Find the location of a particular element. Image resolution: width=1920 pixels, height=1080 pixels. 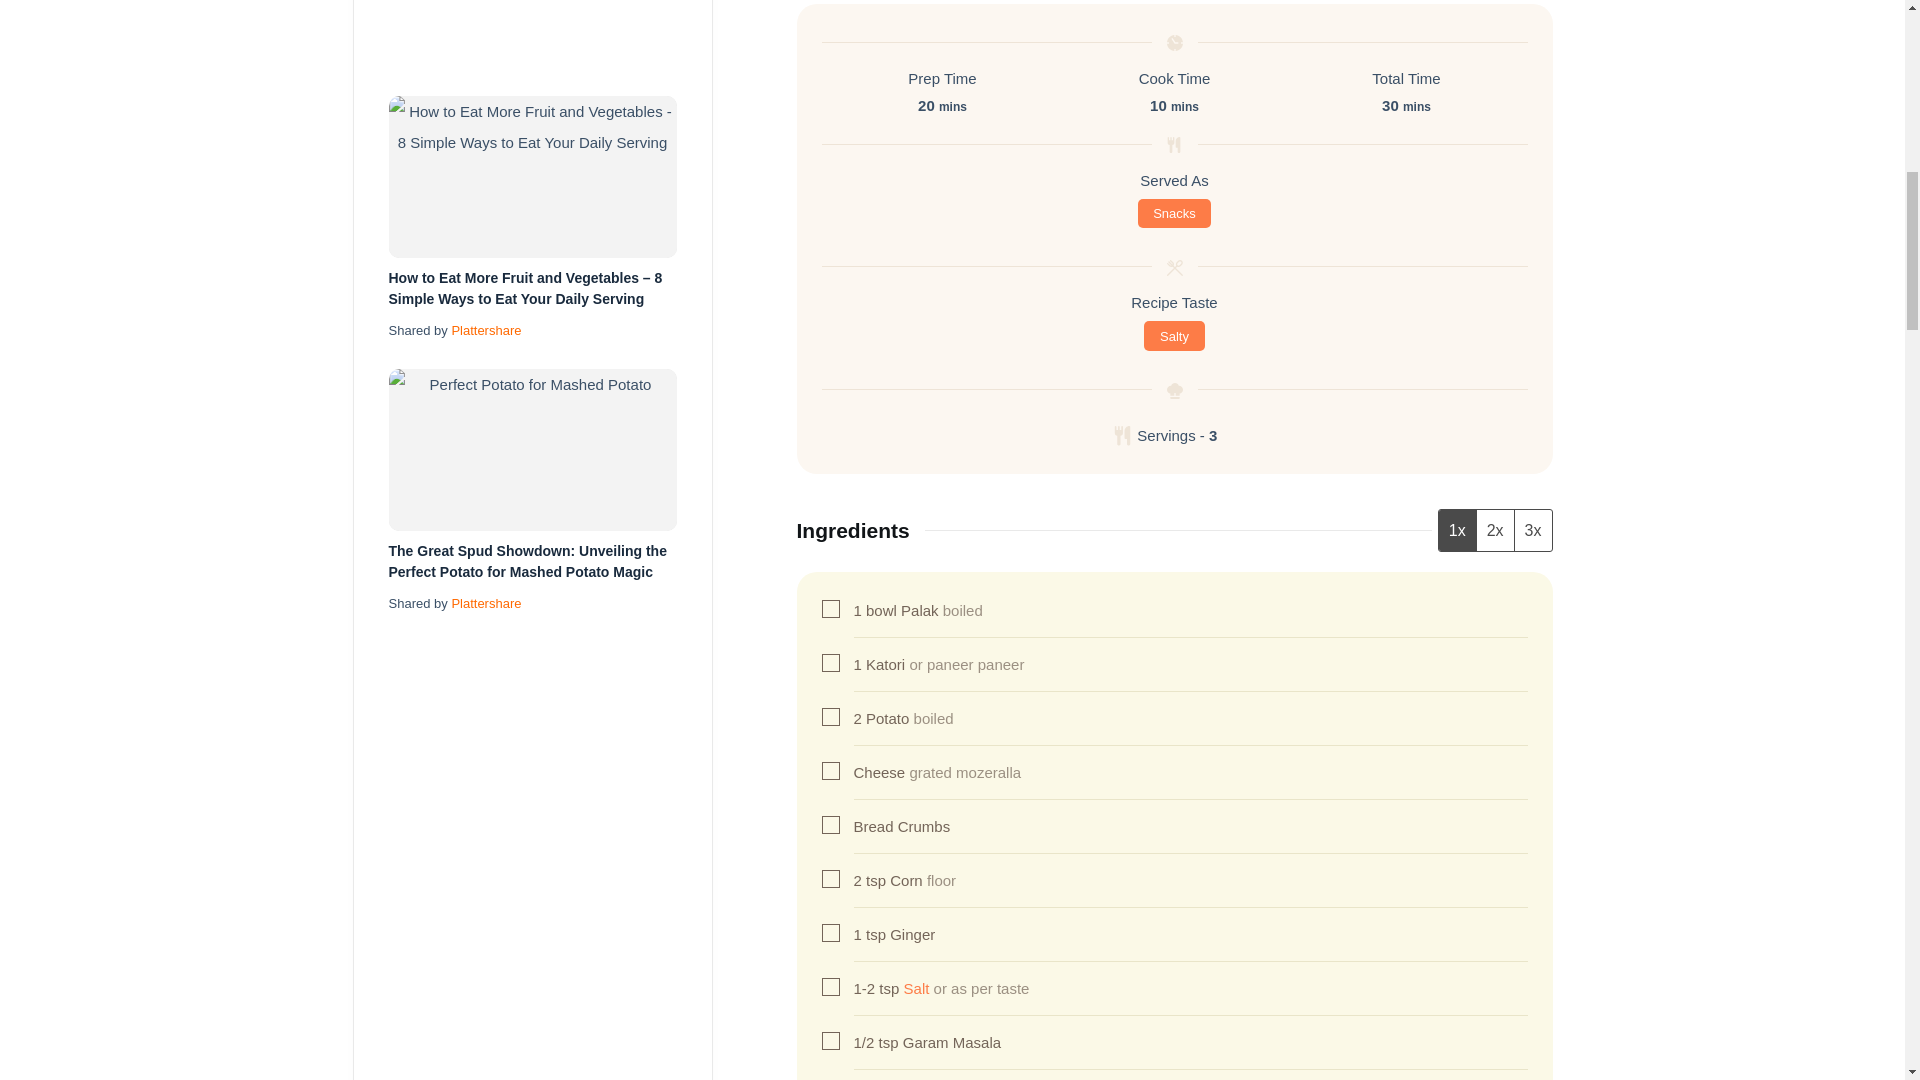

Salty is located at coordinates (1174, 336).